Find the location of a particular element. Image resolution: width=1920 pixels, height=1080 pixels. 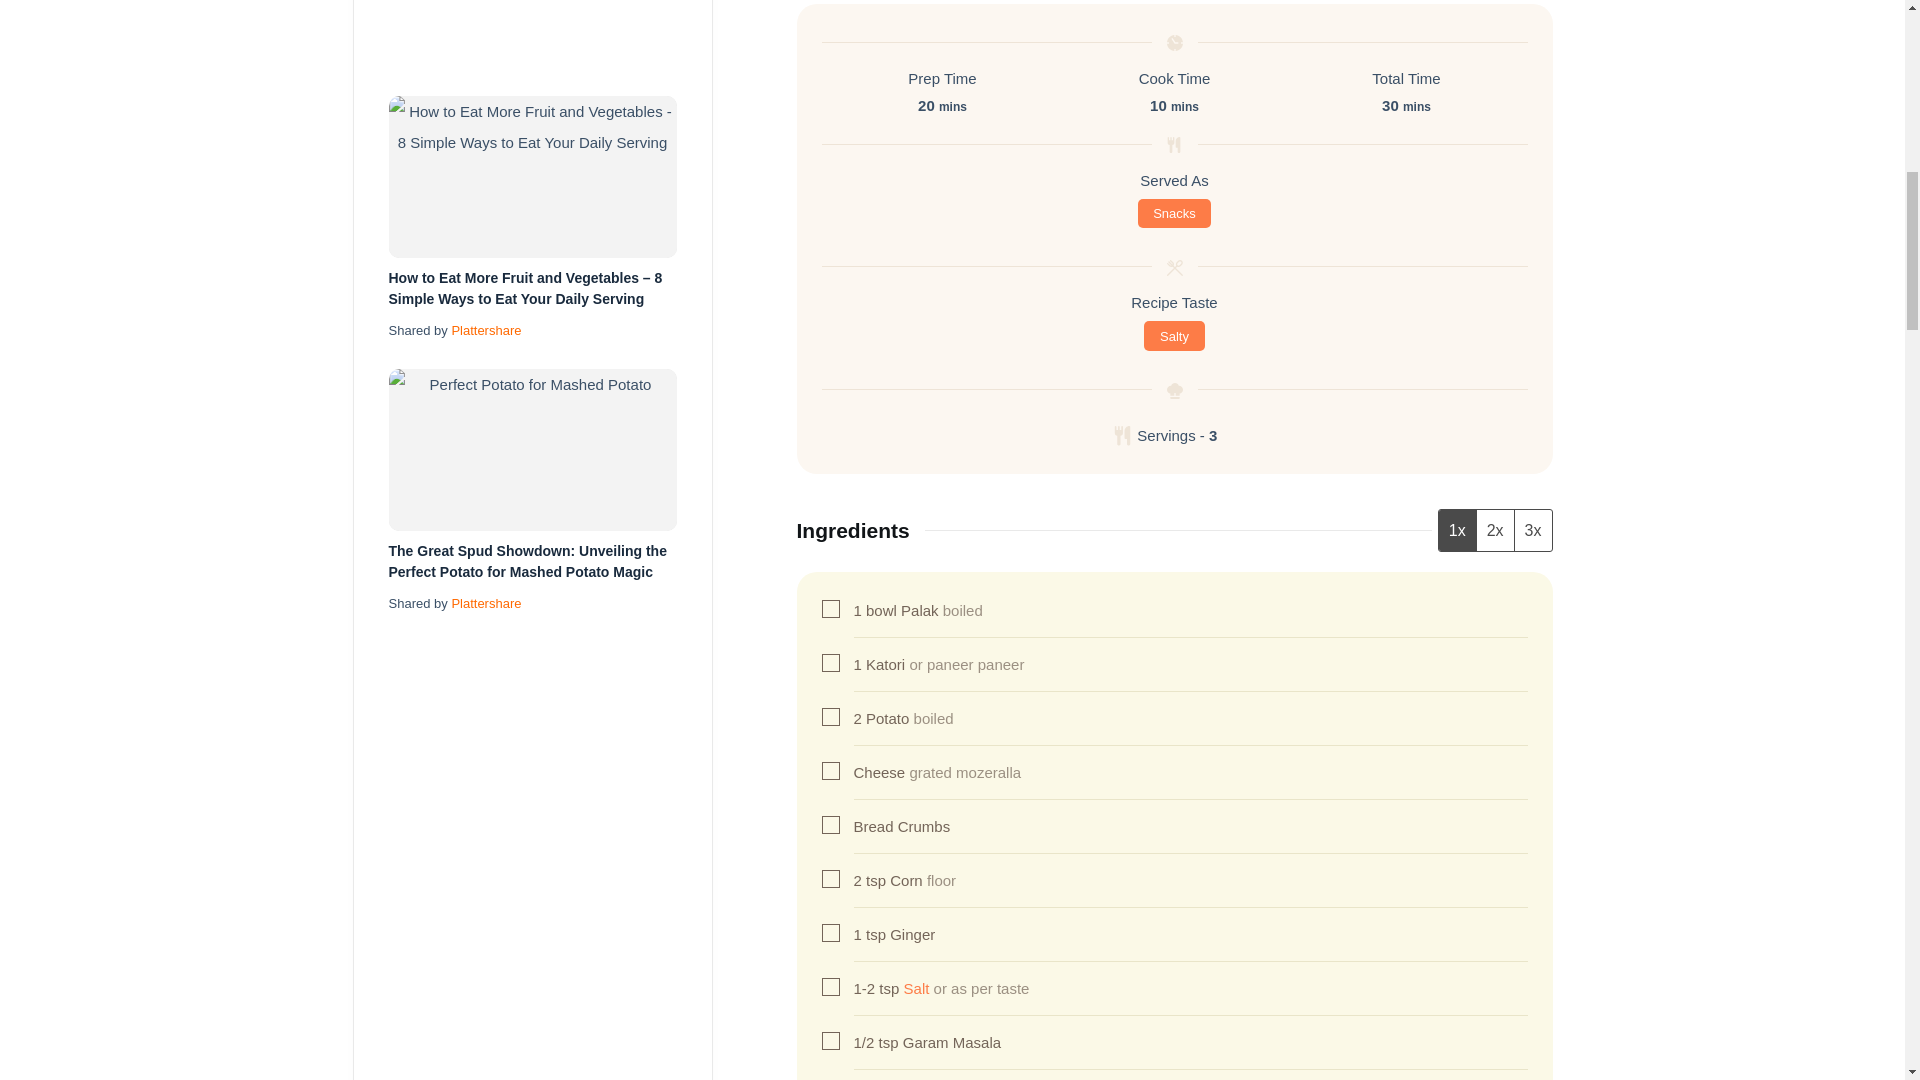

Salty is located at coordinates (1174, 336).